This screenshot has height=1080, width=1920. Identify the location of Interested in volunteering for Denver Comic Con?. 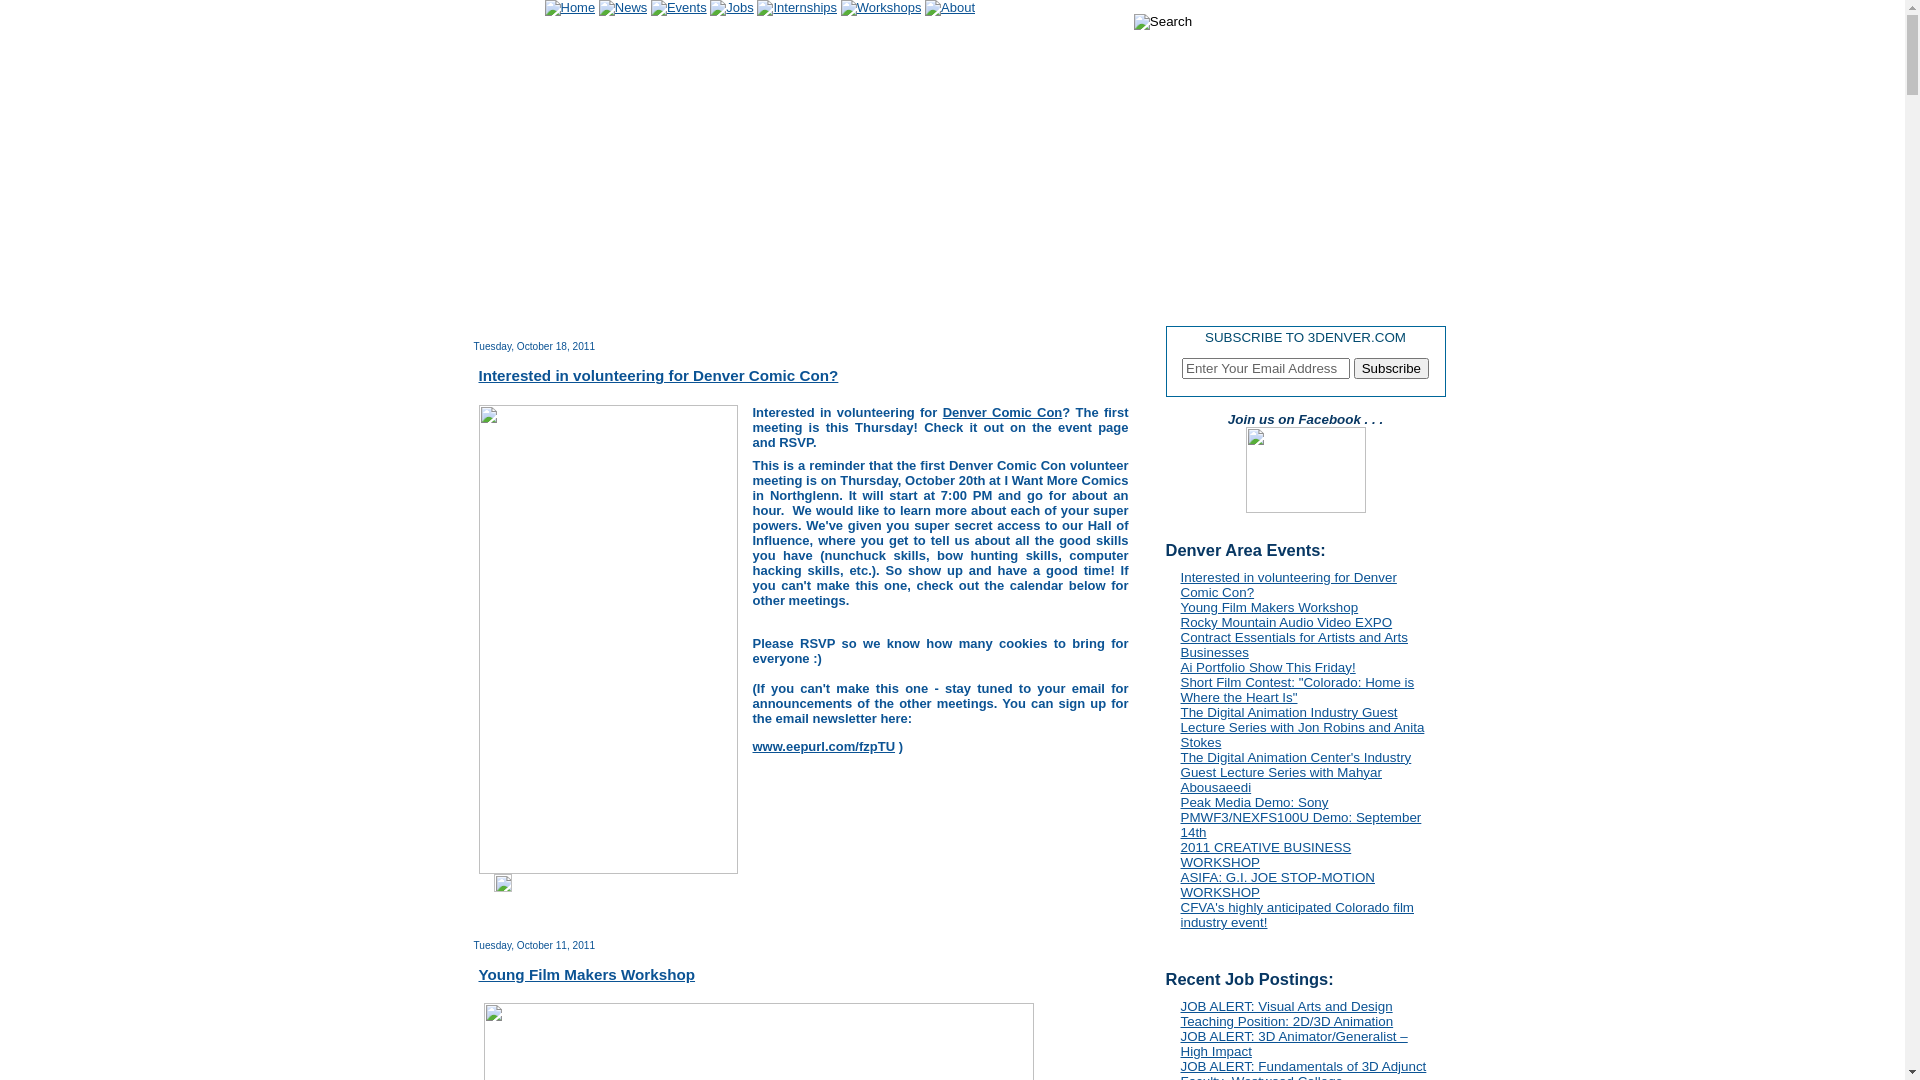
(1288, 585).